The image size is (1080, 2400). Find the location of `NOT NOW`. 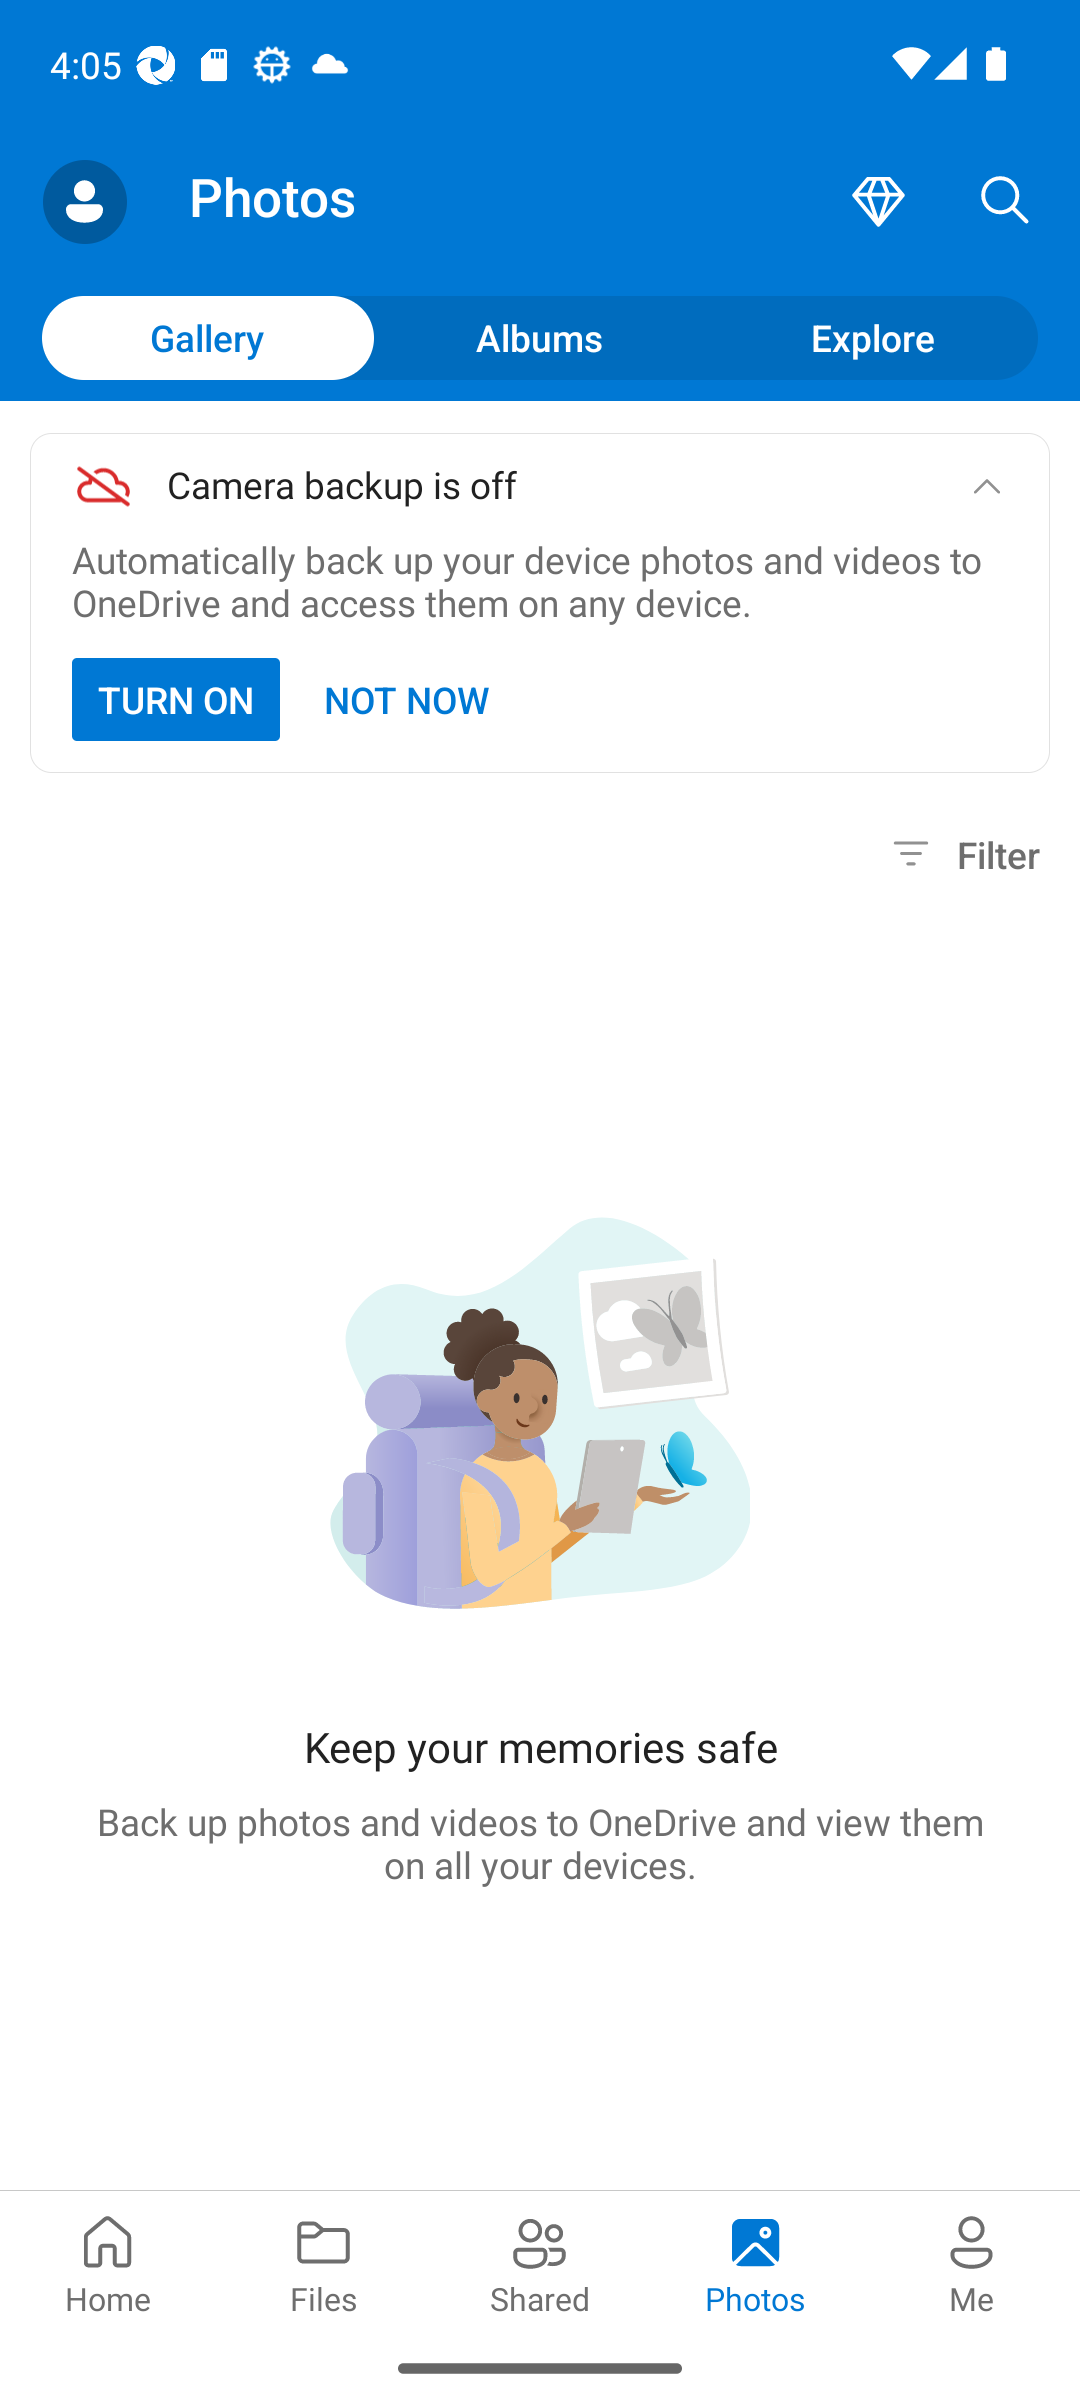

NOT NOW is located at coordinates (408, 699).